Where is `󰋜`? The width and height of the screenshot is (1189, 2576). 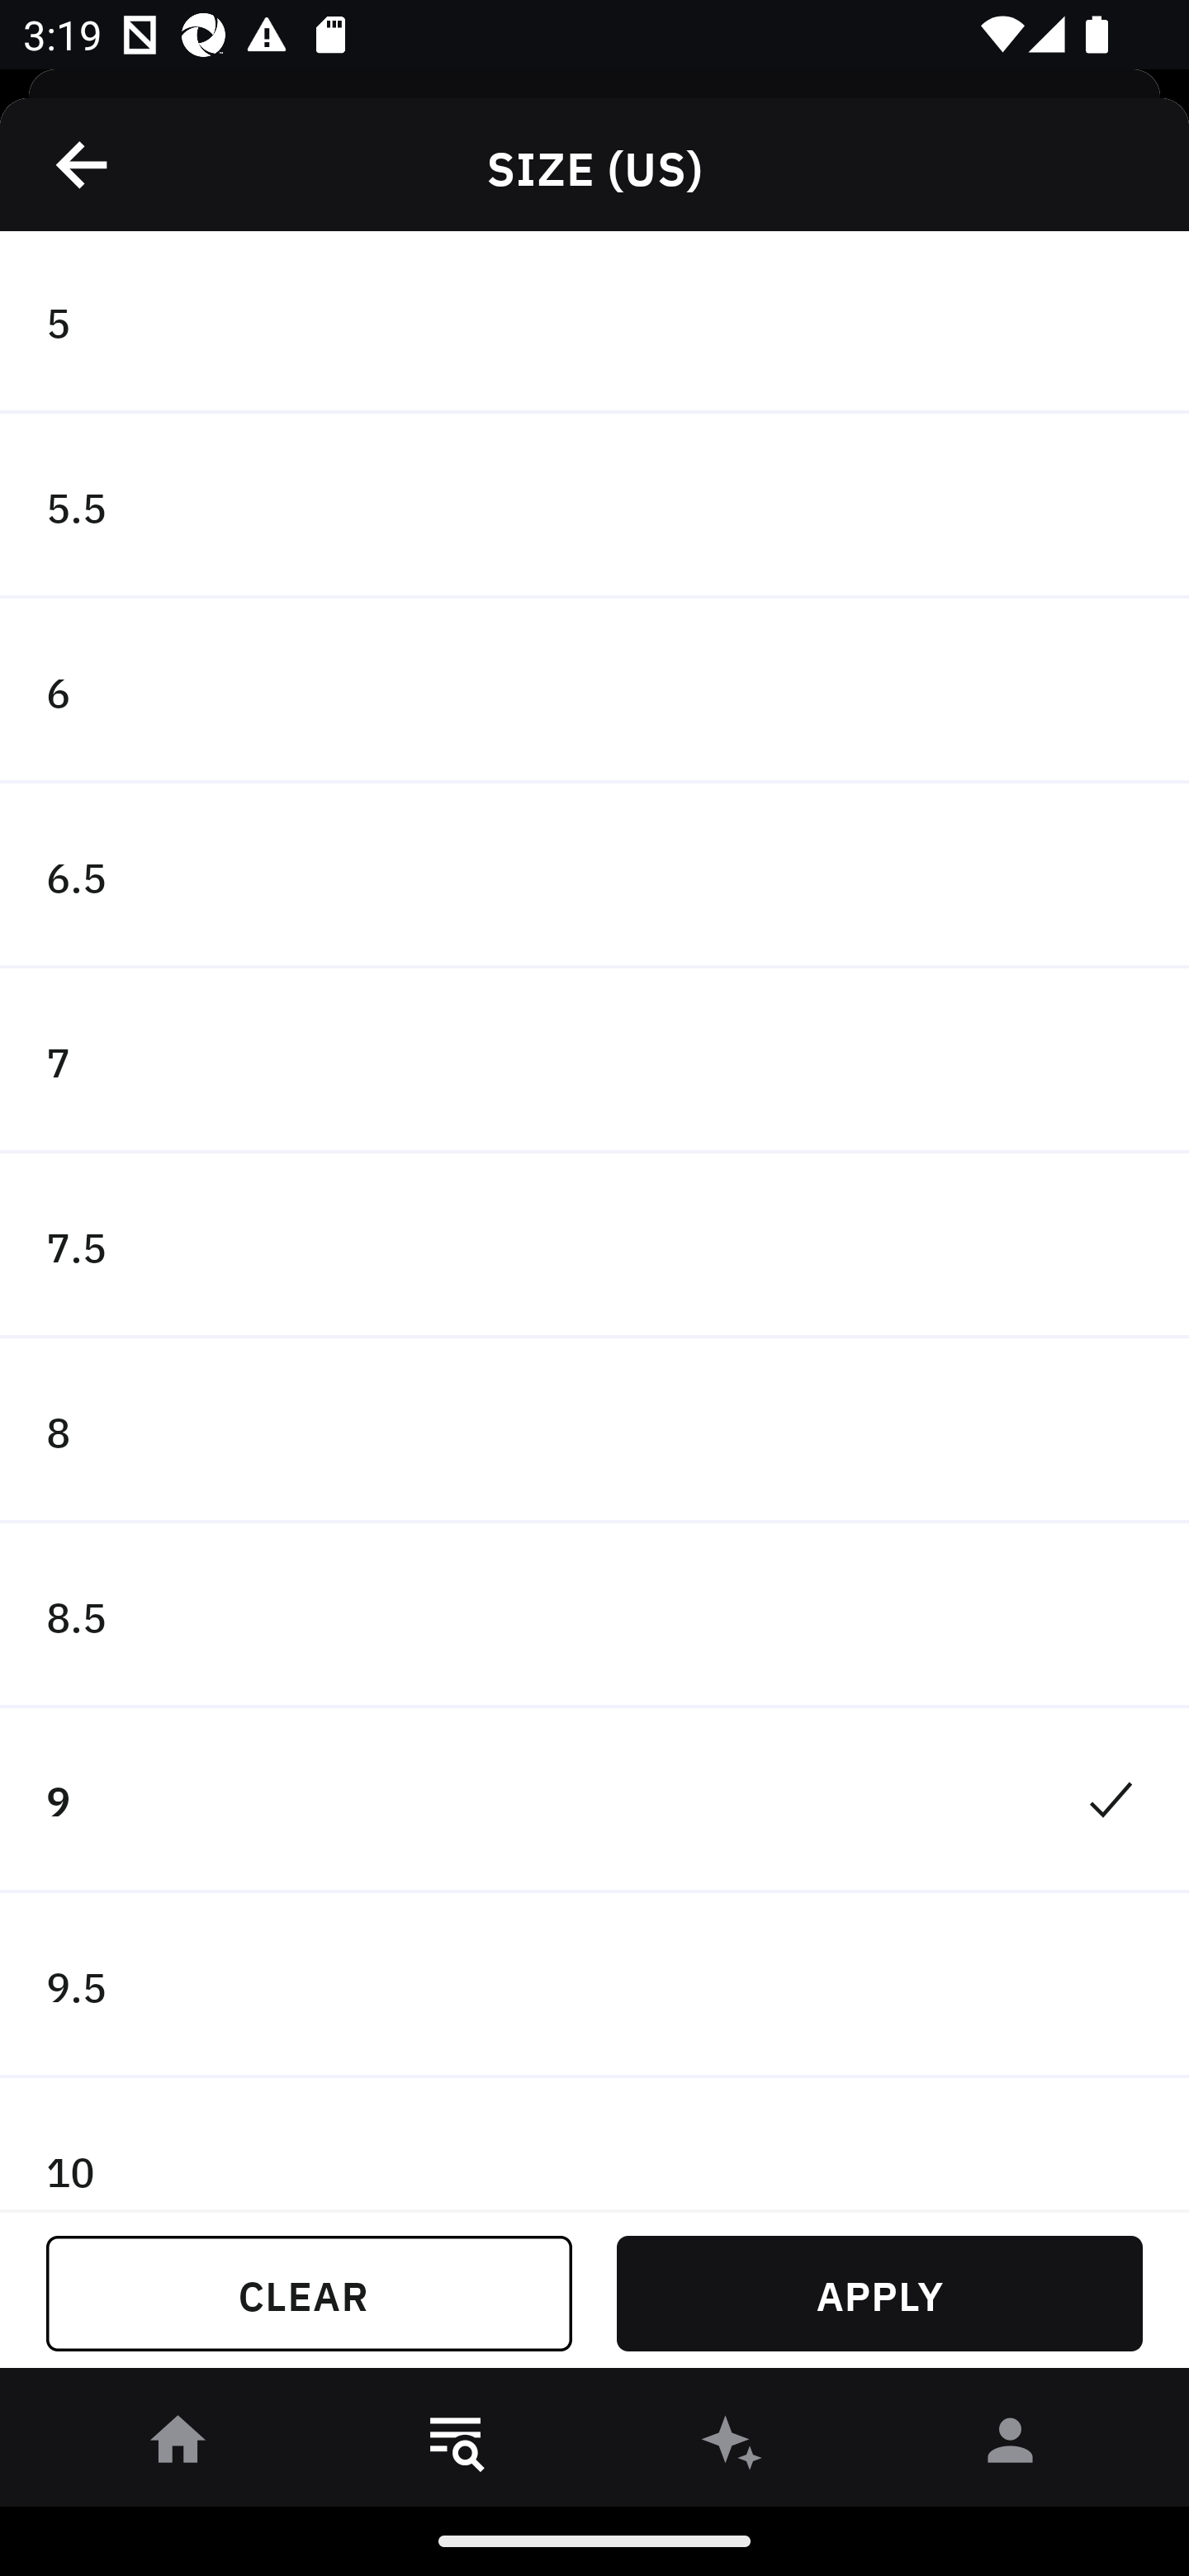
󰋜 is located at coordinates (178, 2446).